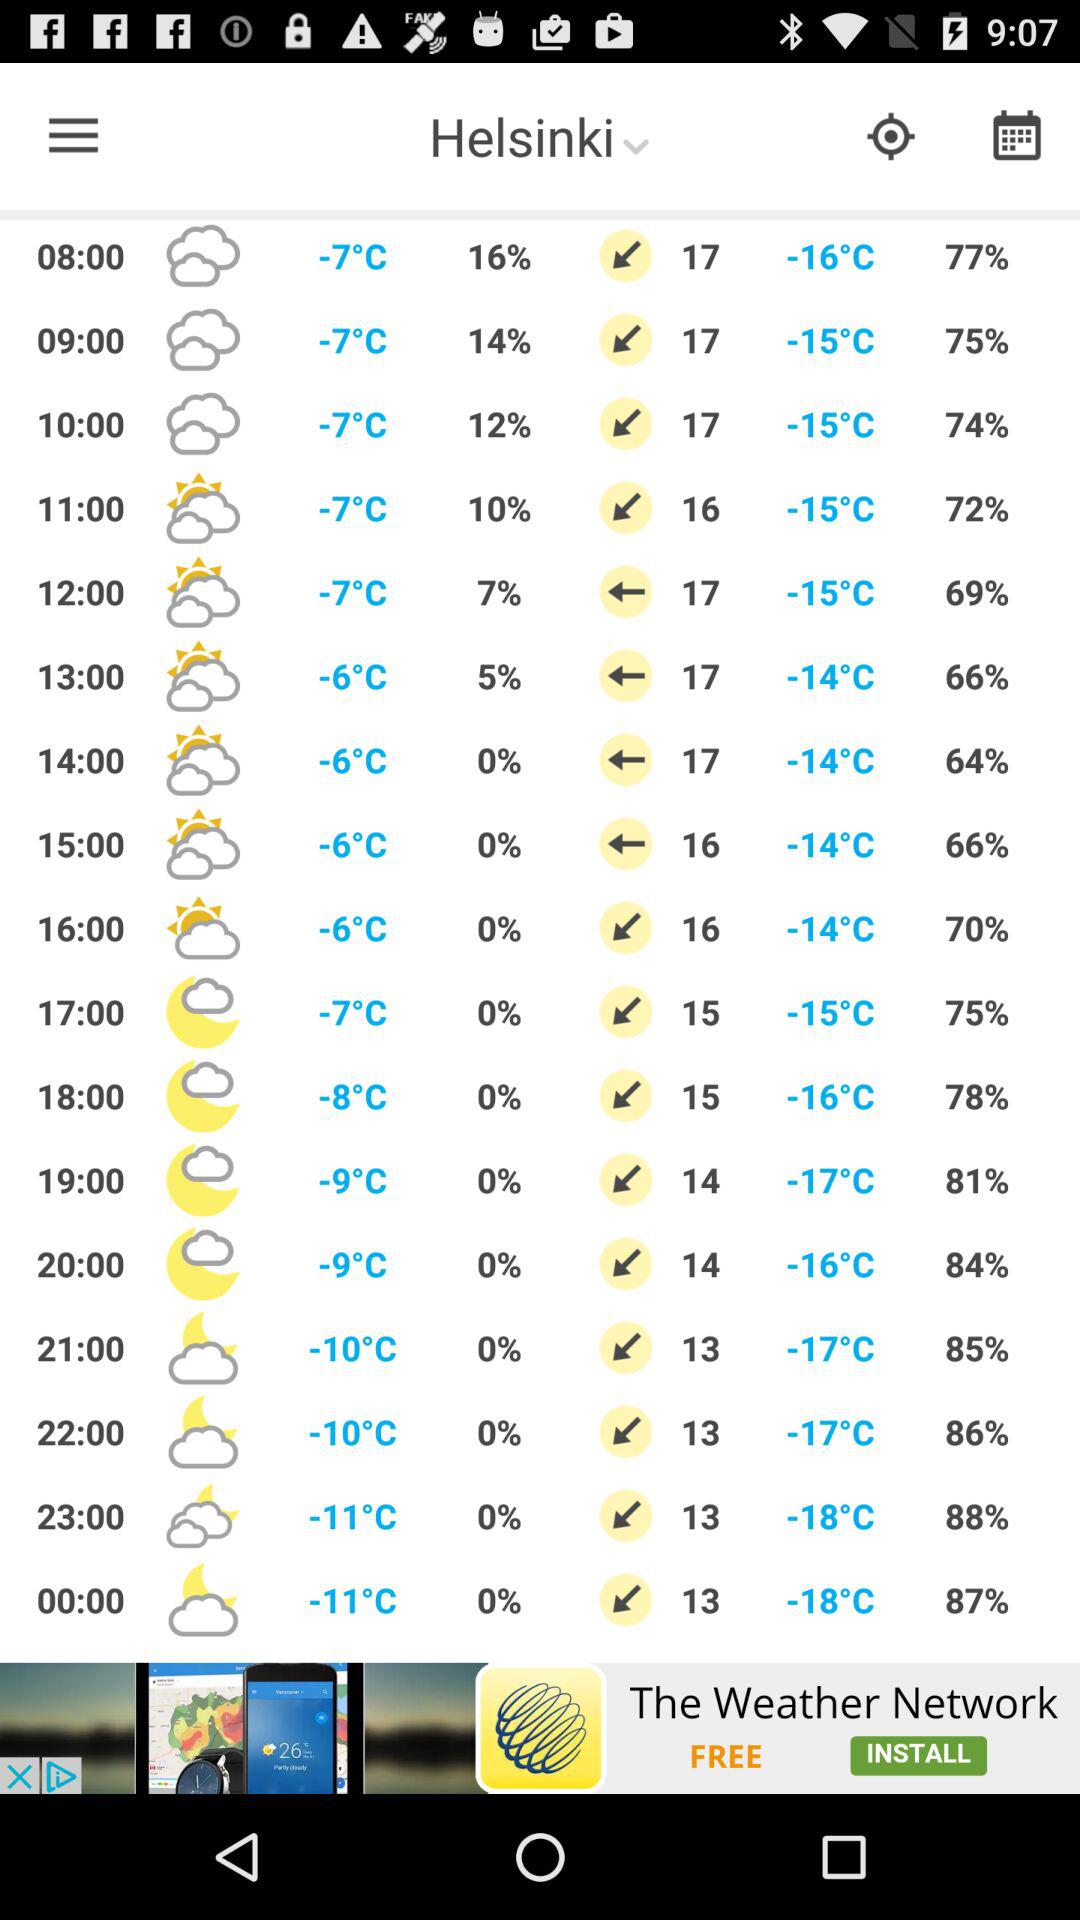  Describe the element at coordinates (540, 1728) in the screenshot. I see `advertisement promotion` at that location.